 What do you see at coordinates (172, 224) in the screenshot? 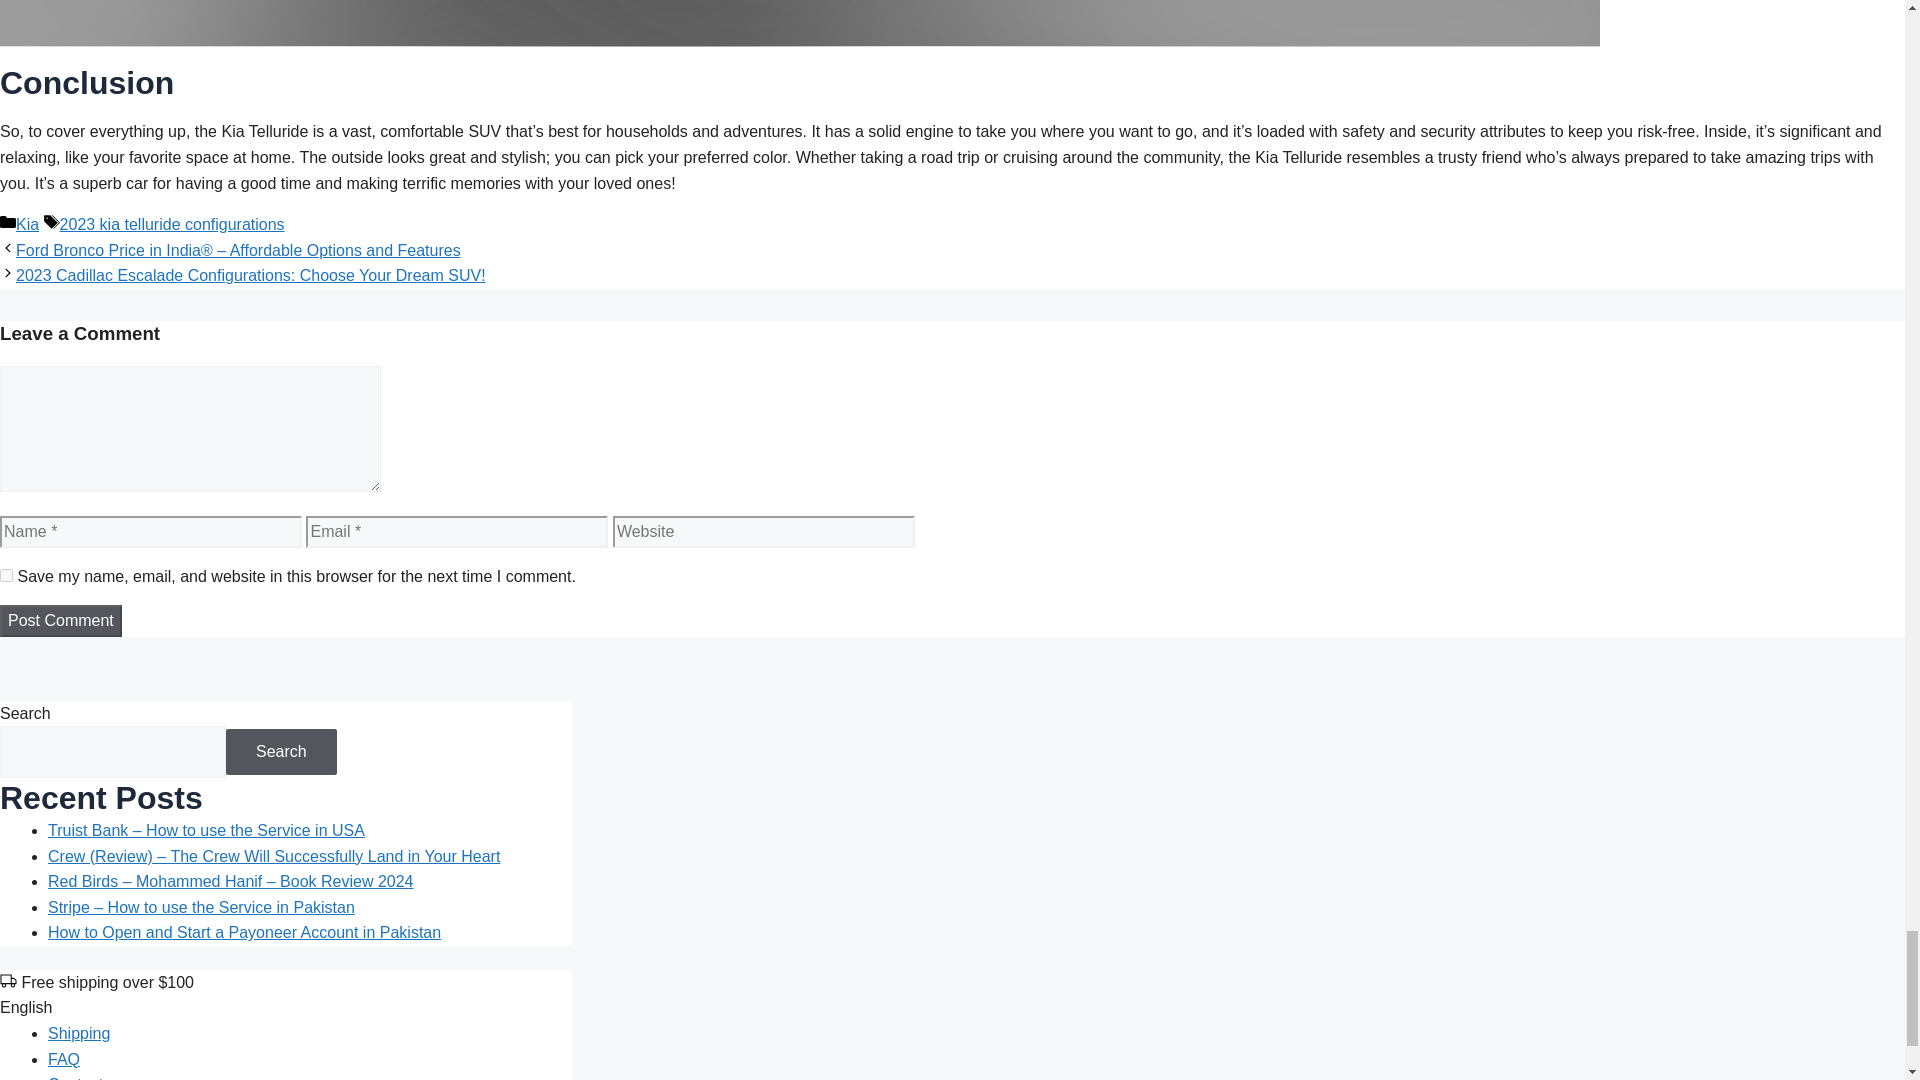
I see `2023 kia telluride configurations` at bounding box center [172, 224].